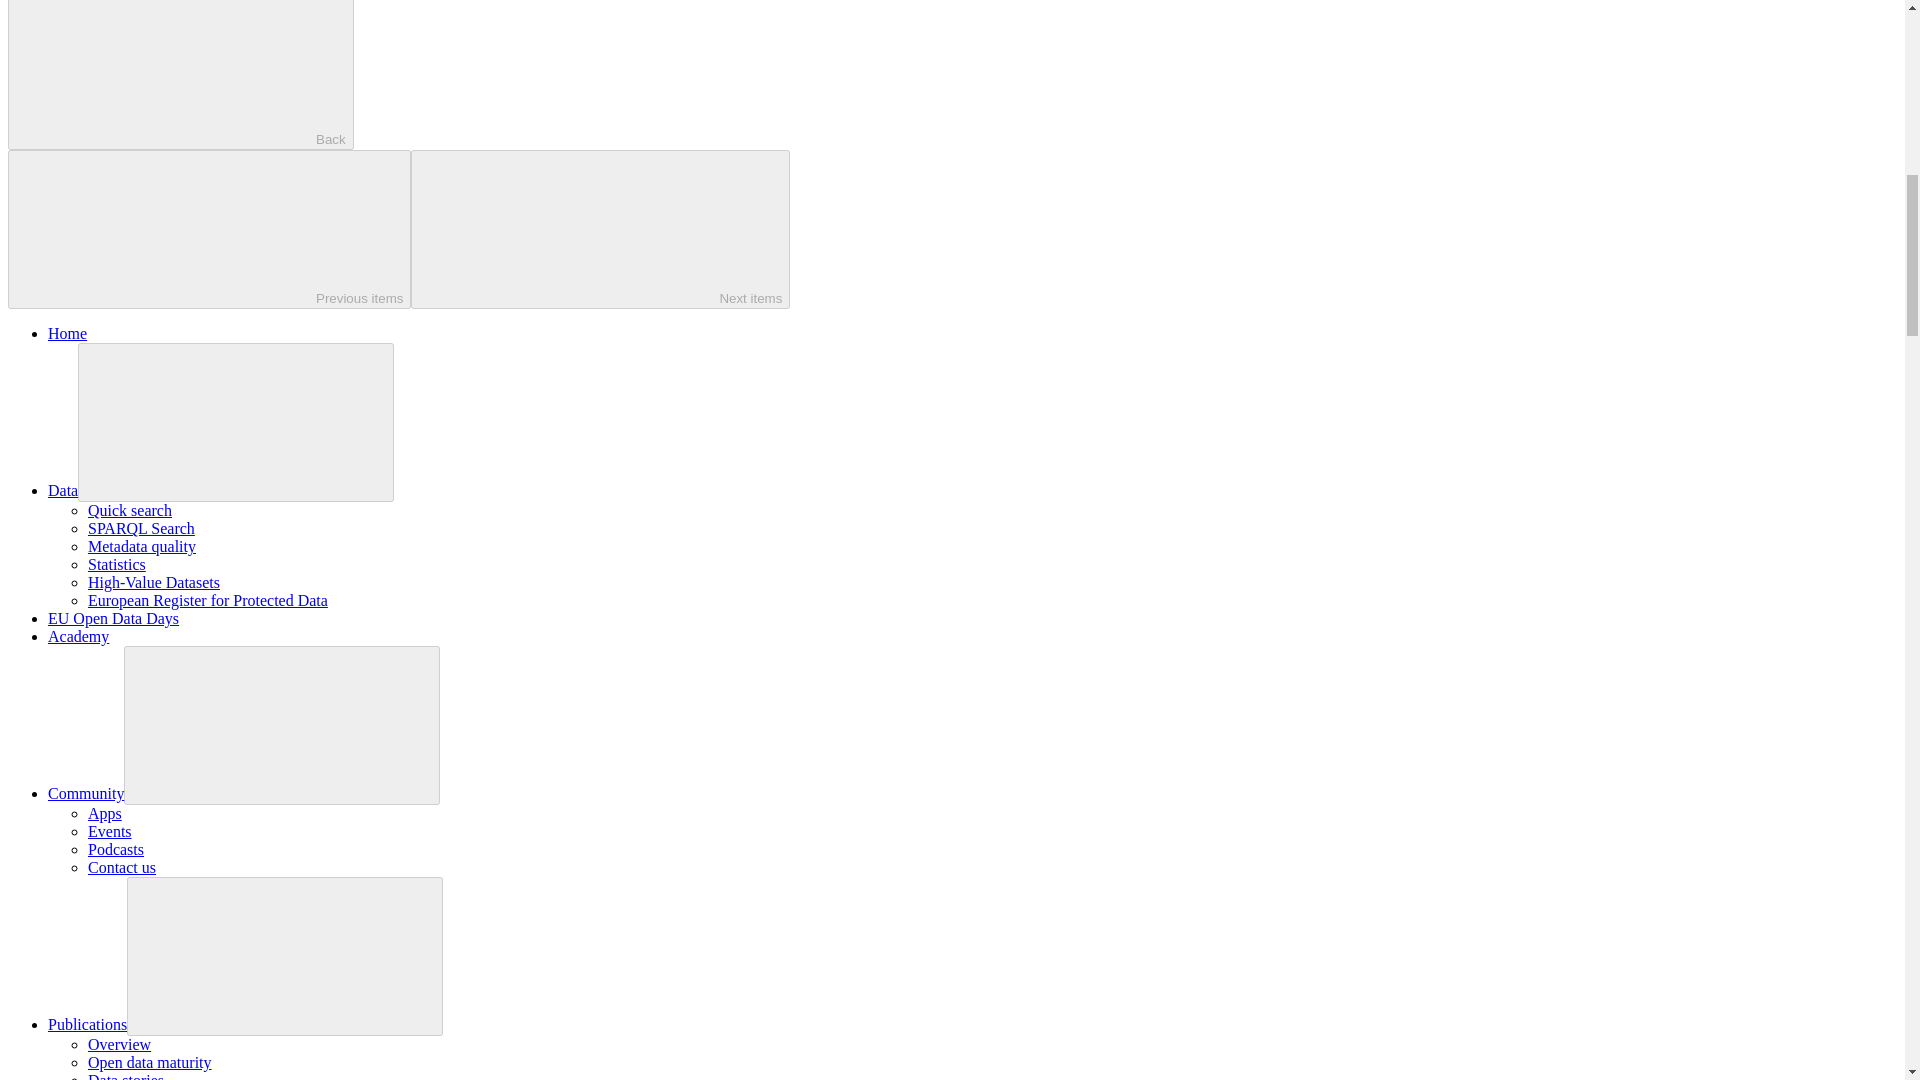 This screenshot has width=1920, height=1080. Describe the element at coordinates (142, 546) in the screenshot. I see `Metadata quality` at that location.